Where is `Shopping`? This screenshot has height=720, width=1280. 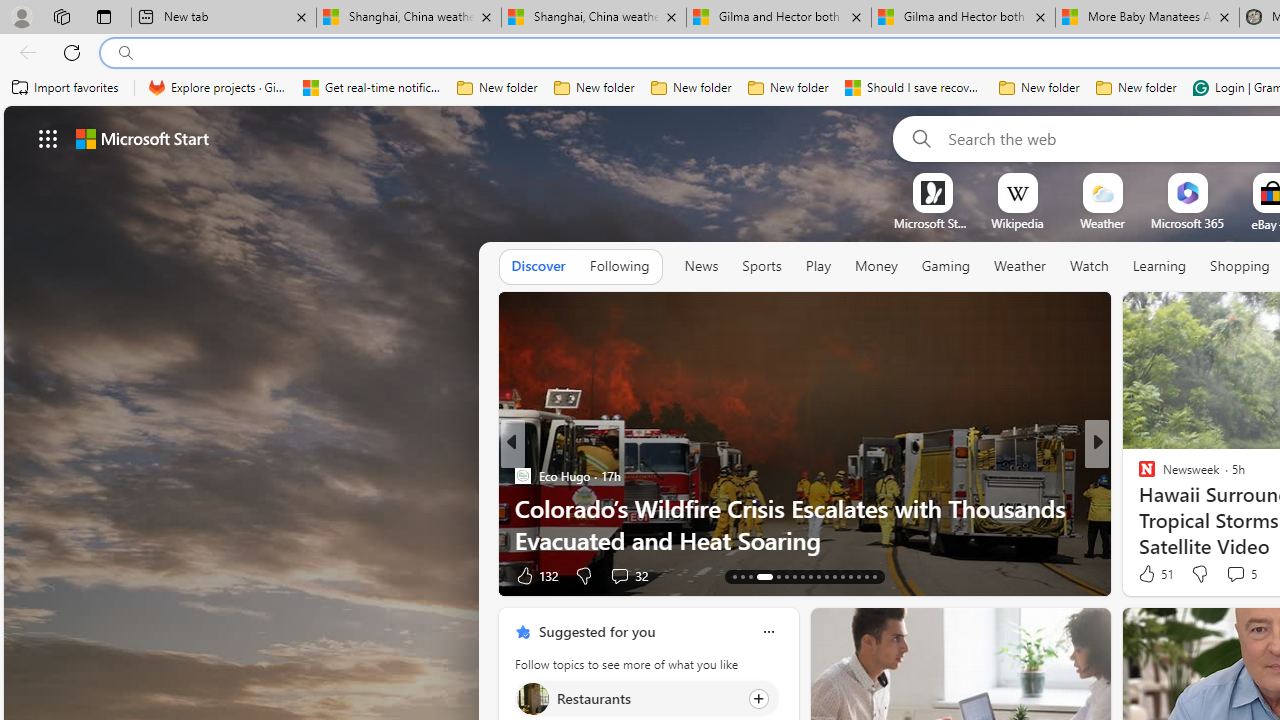
Shopping is located at coordinates (1240, 266).